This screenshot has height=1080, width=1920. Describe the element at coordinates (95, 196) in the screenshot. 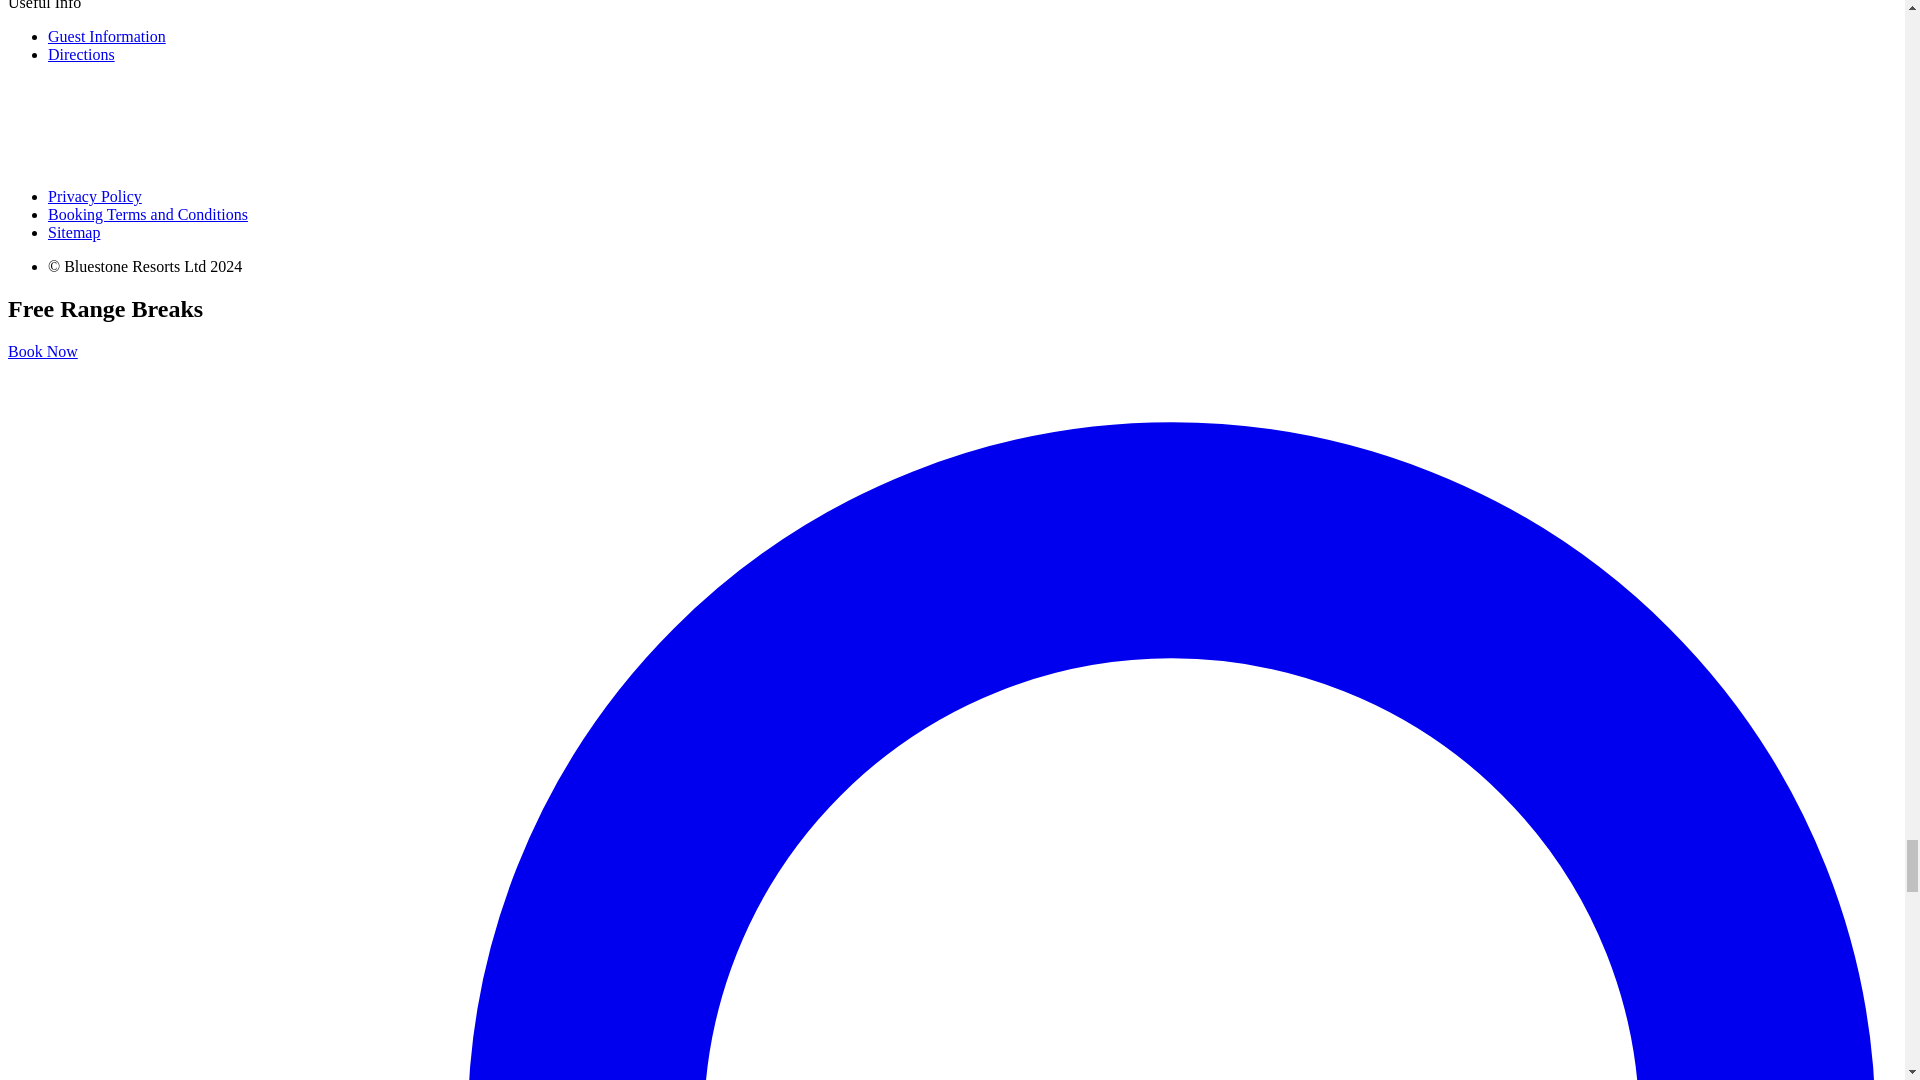

I see `Privacy Policy` at that location.